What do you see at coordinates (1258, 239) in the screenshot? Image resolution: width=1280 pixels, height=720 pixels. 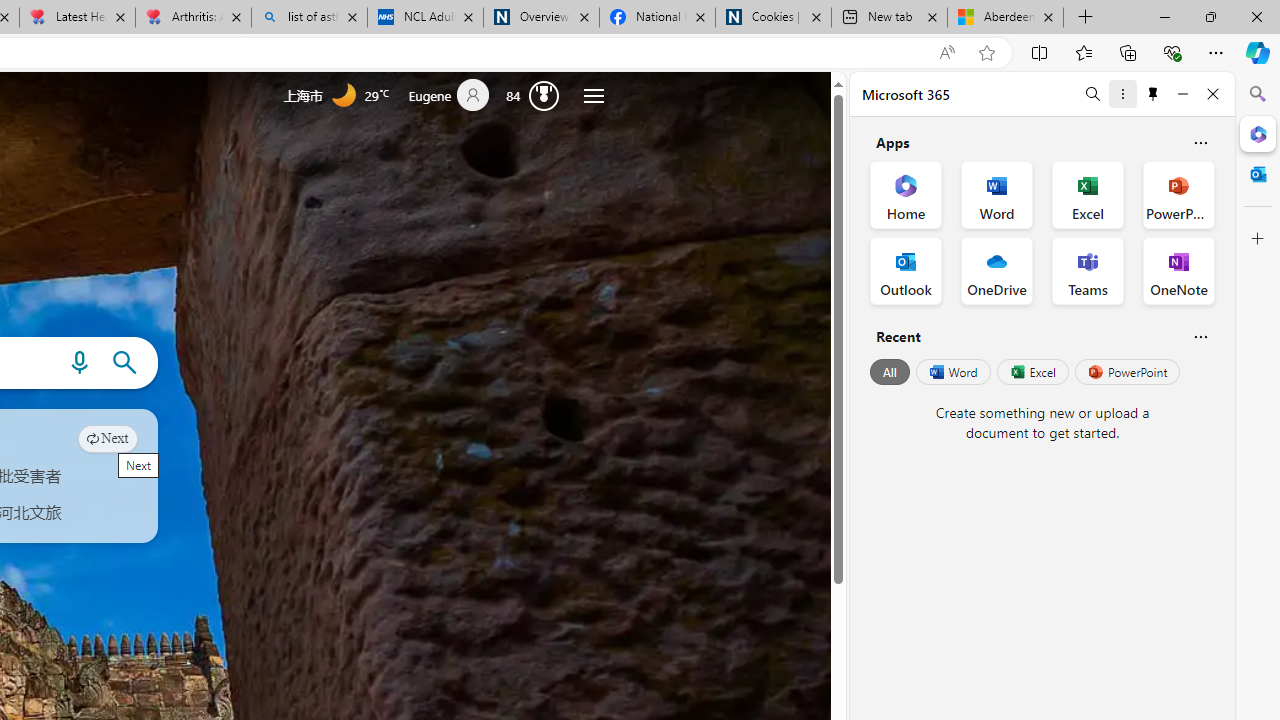 I see `Close Customize pane` at bounding box center [1258, 239].